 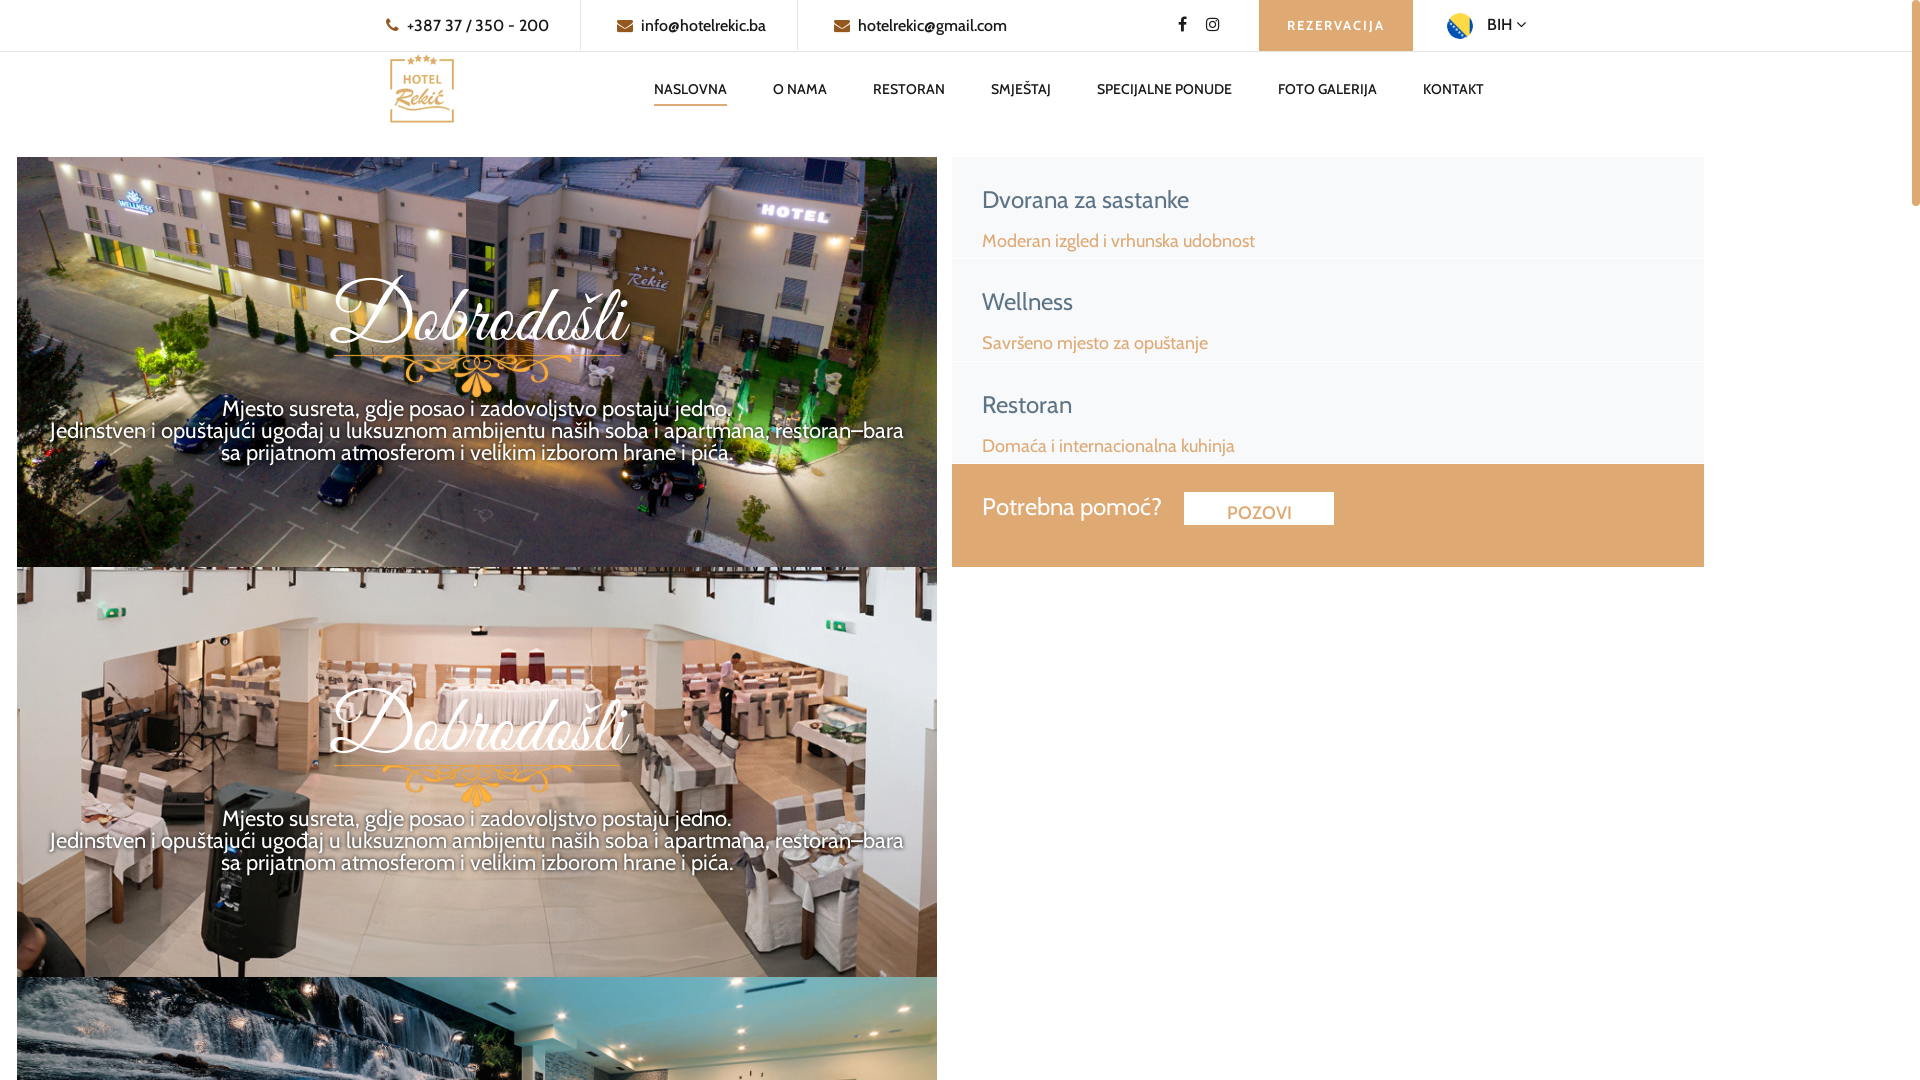 What do you see at coordinates (690, 90) in the screenshot?
I see `NASLOVNA` at bounding box center [690, 90].